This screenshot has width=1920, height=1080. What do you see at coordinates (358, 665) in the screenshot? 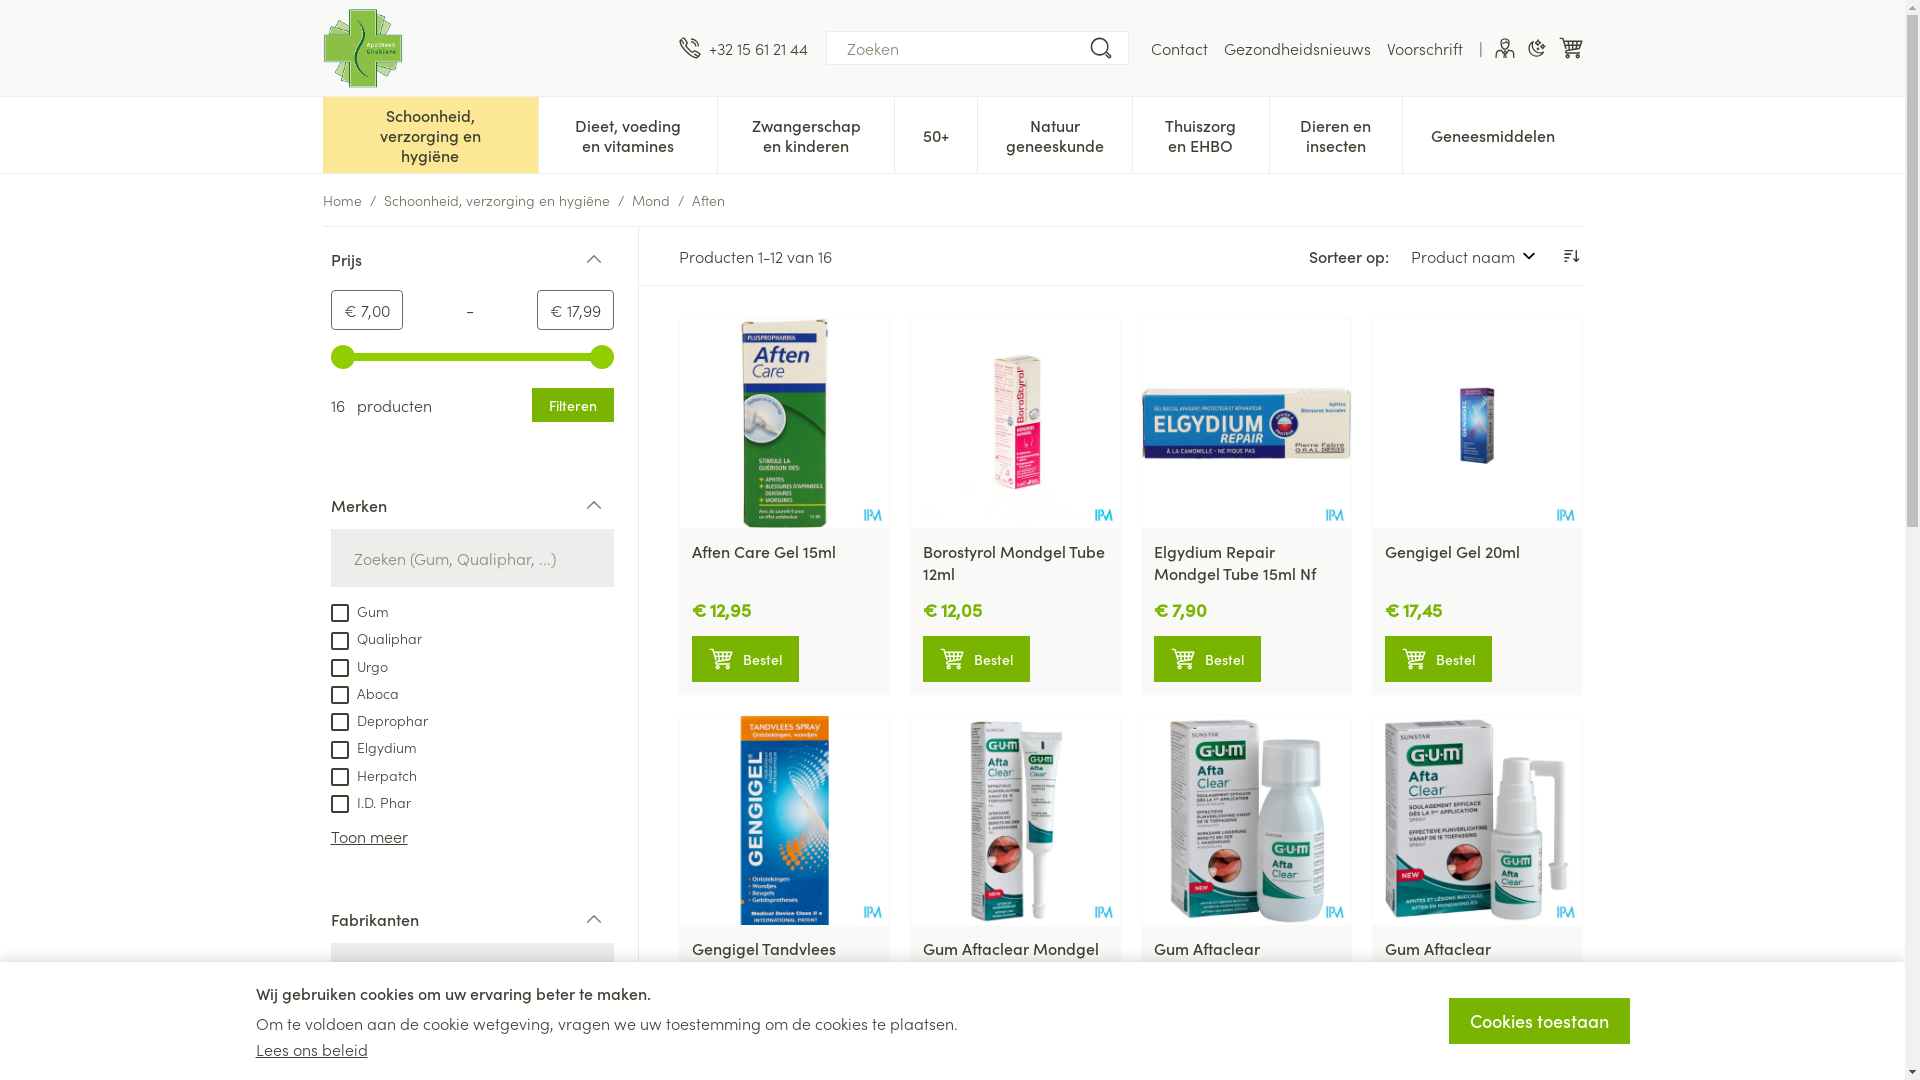
I see `Urgo` at bounding box center [358, 665].